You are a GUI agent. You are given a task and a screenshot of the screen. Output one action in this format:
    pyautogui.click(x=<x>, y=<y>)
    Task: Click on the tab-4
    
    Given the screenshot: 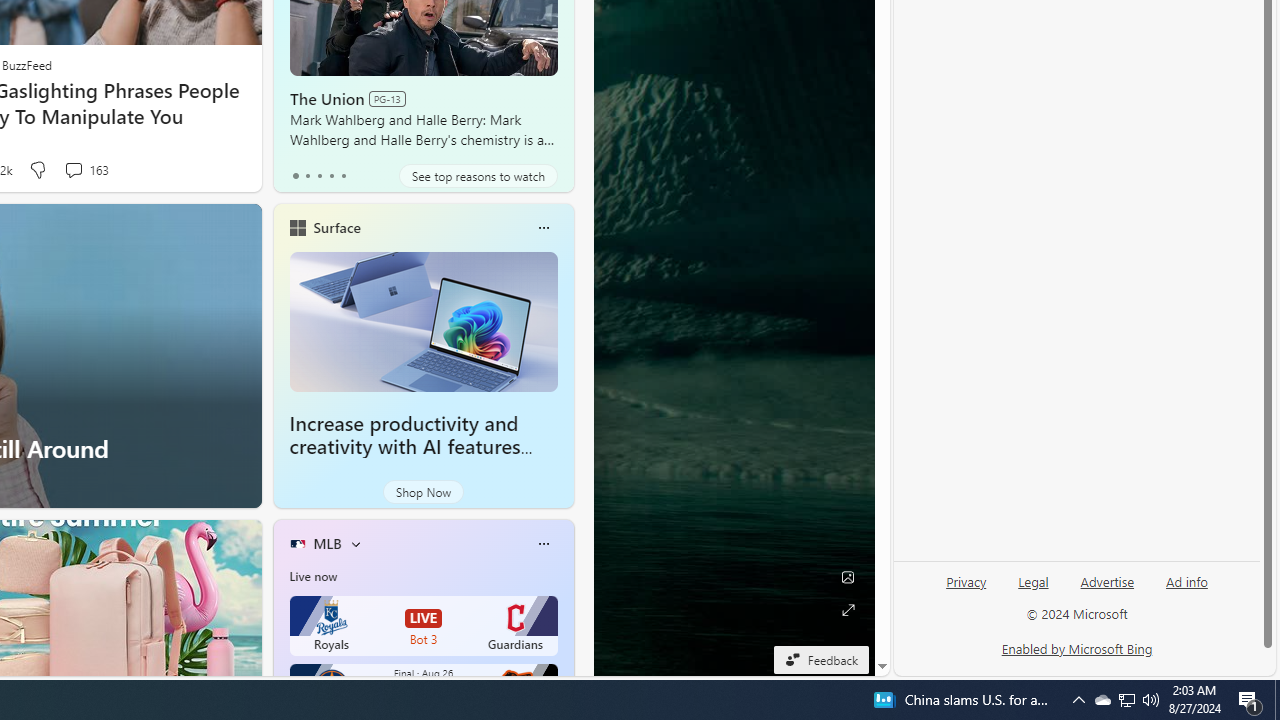 What is the action you would take?
    pyautogui.click(x=342, y=176)
    